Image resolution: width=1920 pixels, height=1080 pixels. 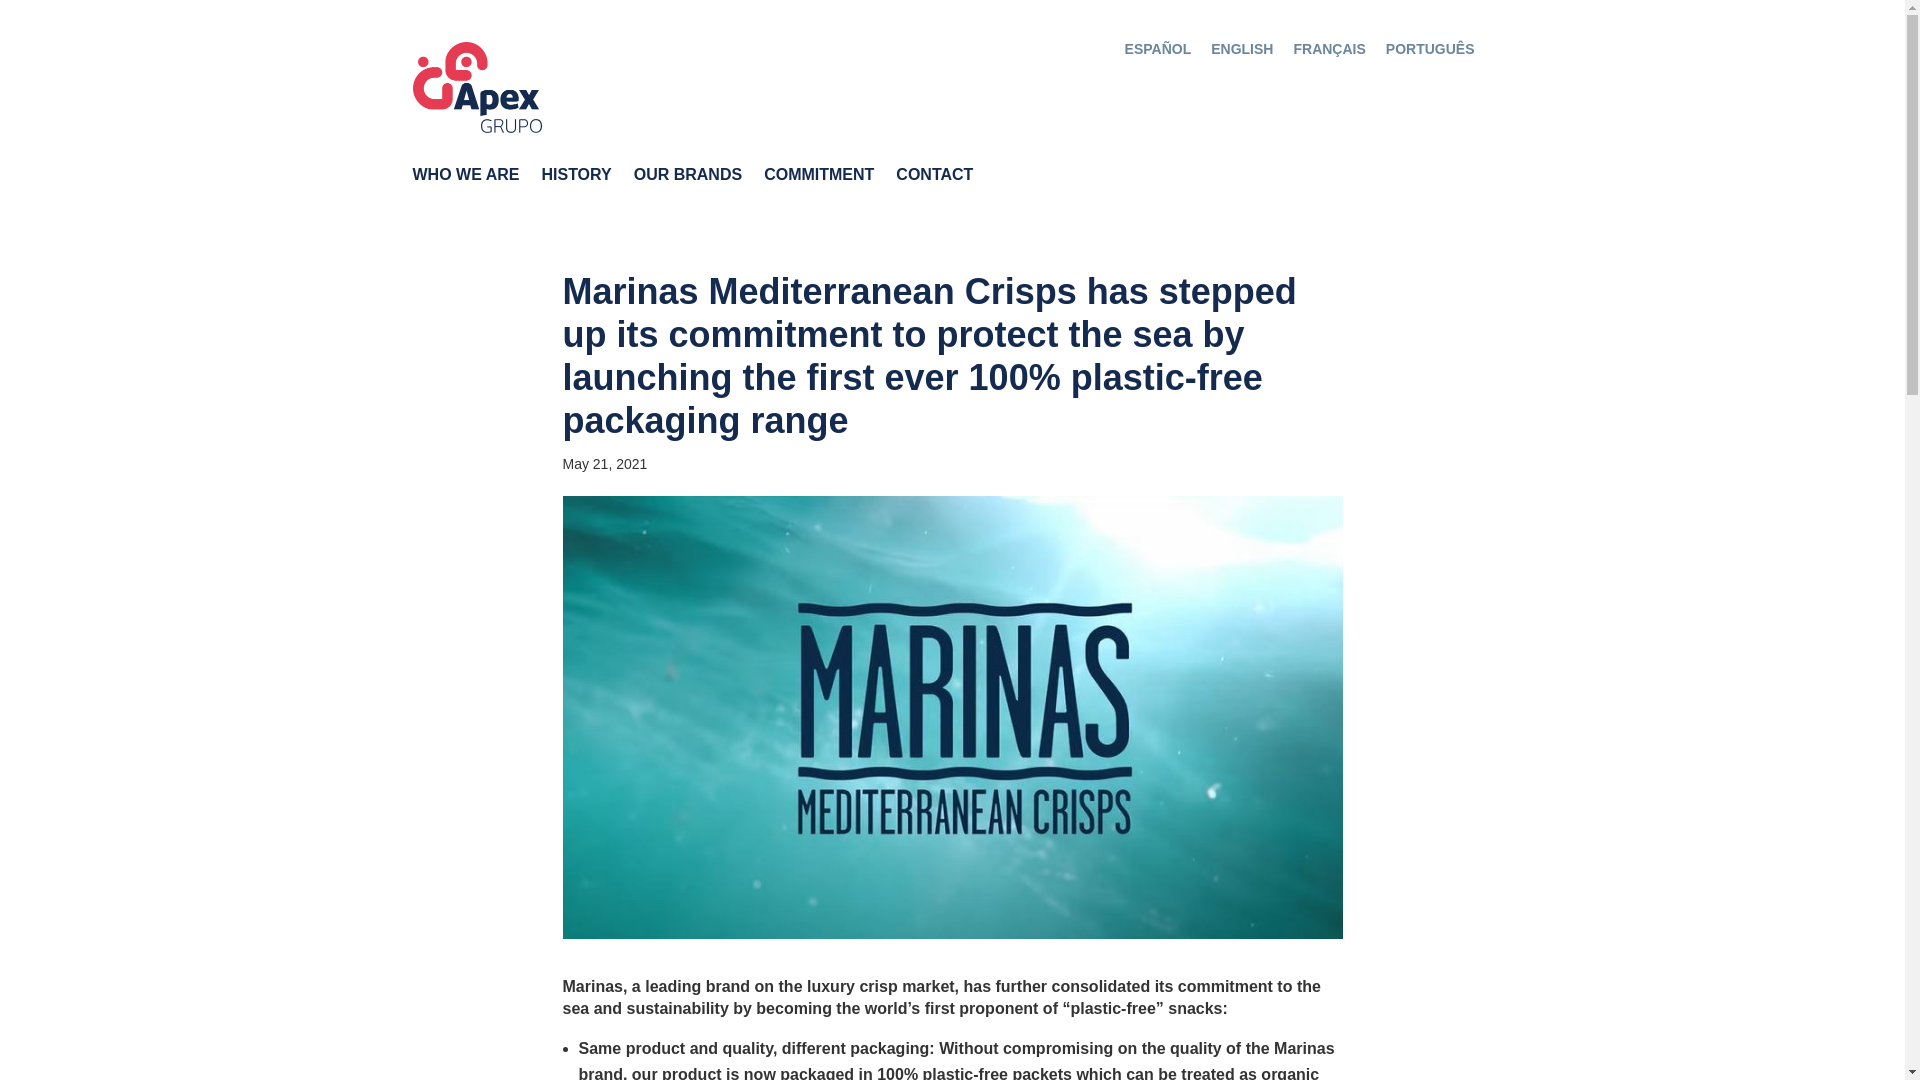 I want to click on logo-apex-transp, so click(x=476, y=87).